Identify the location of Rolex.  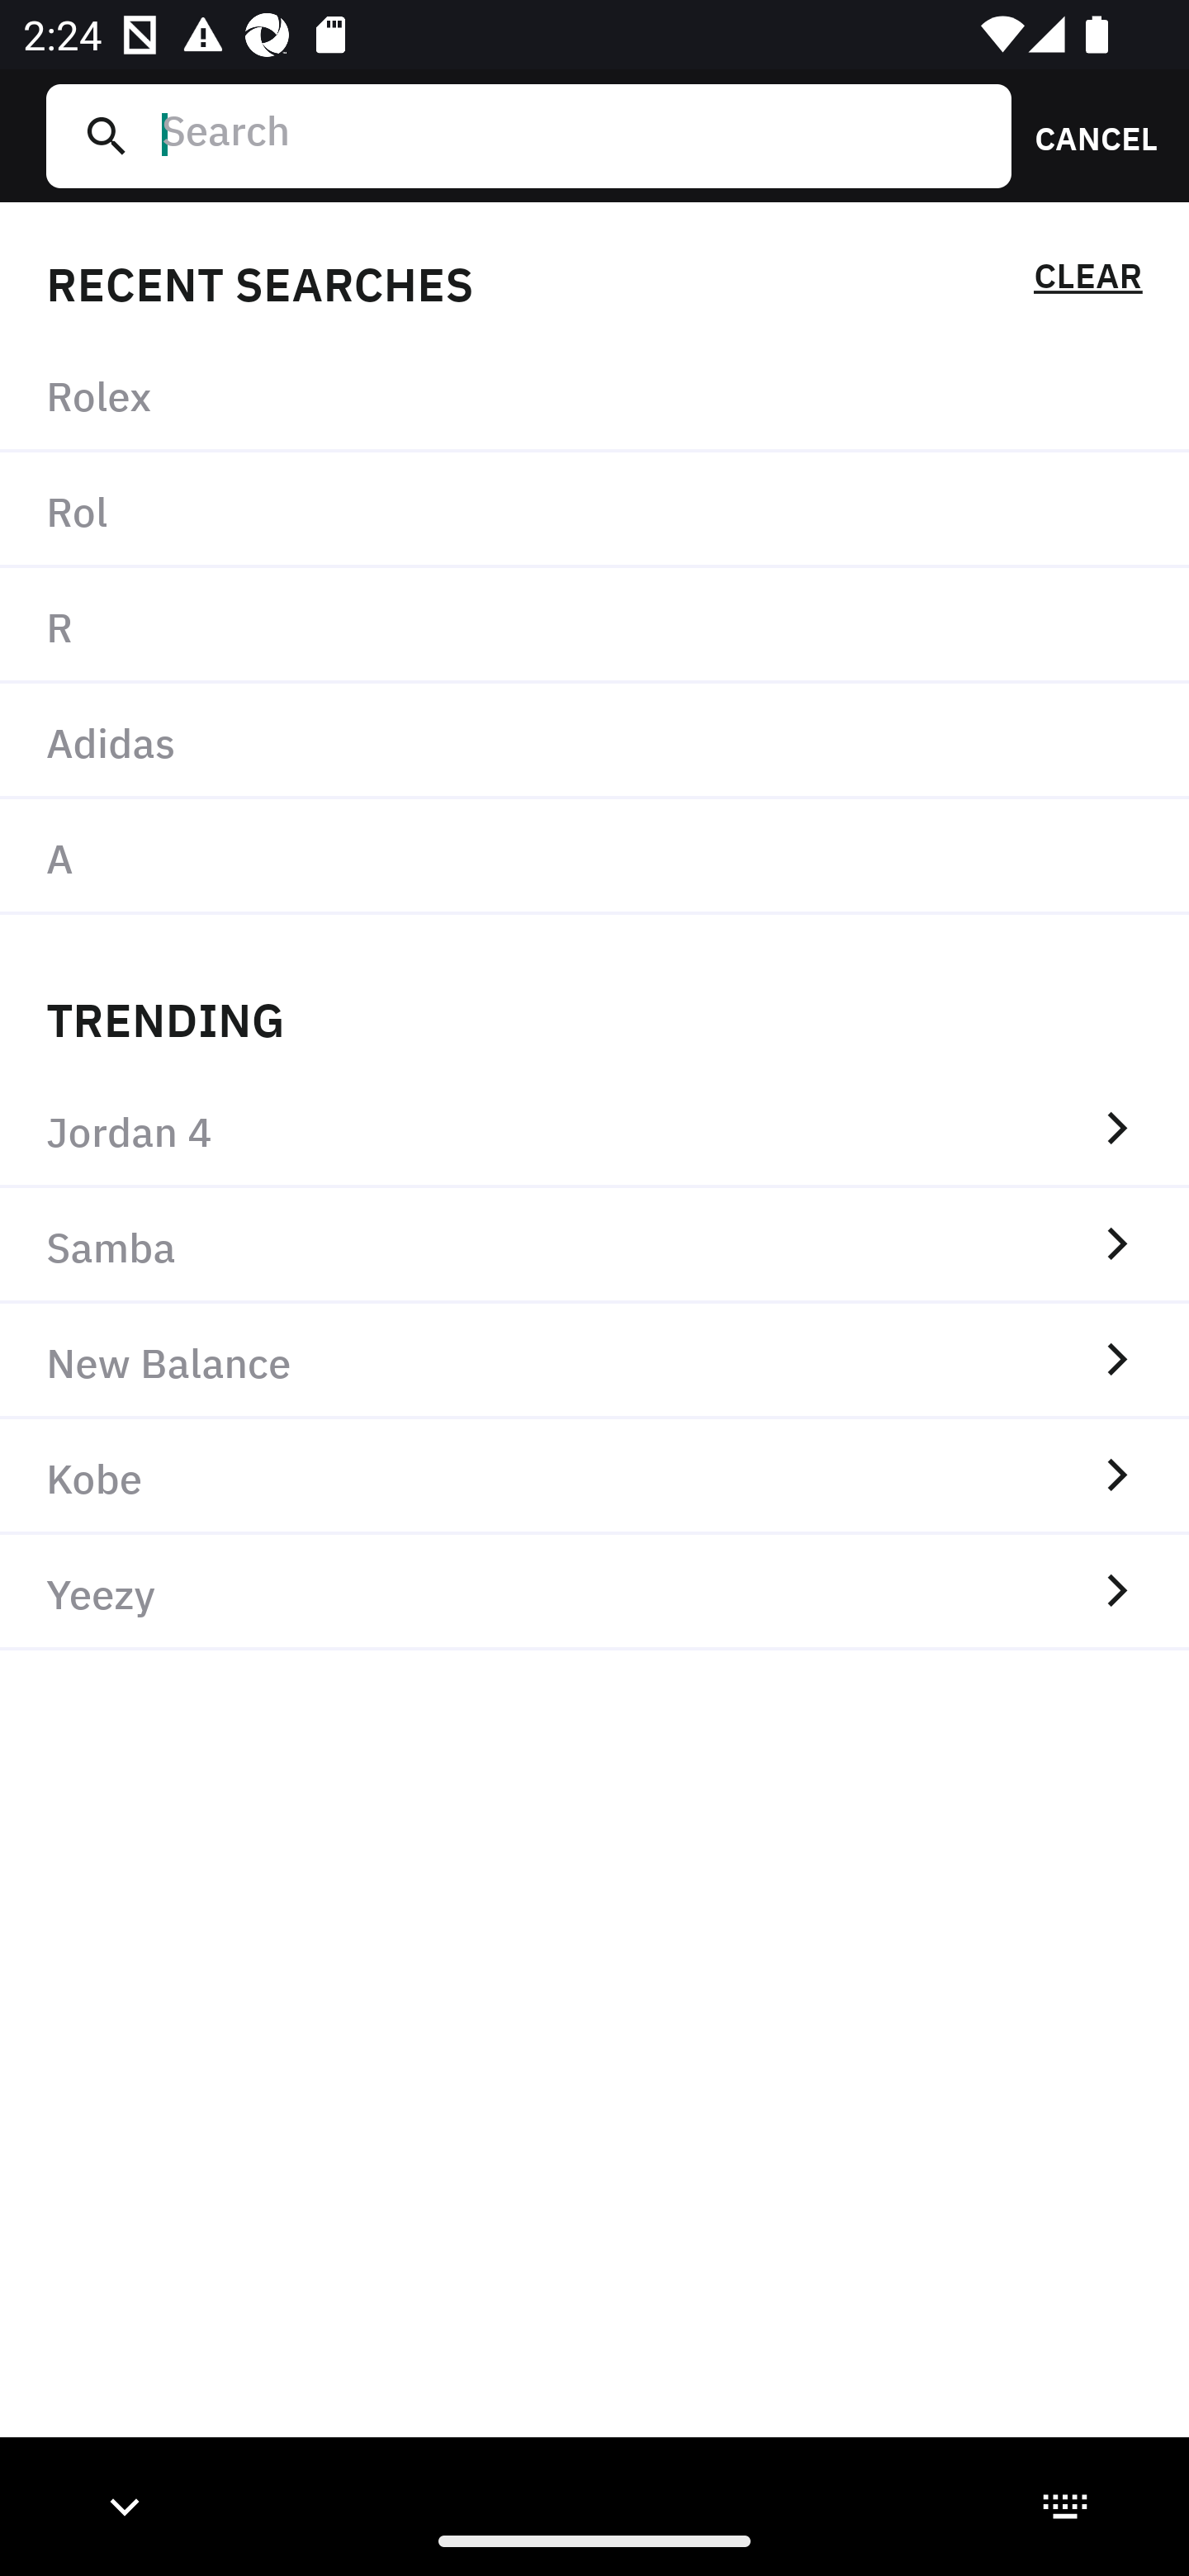
(594, 395).